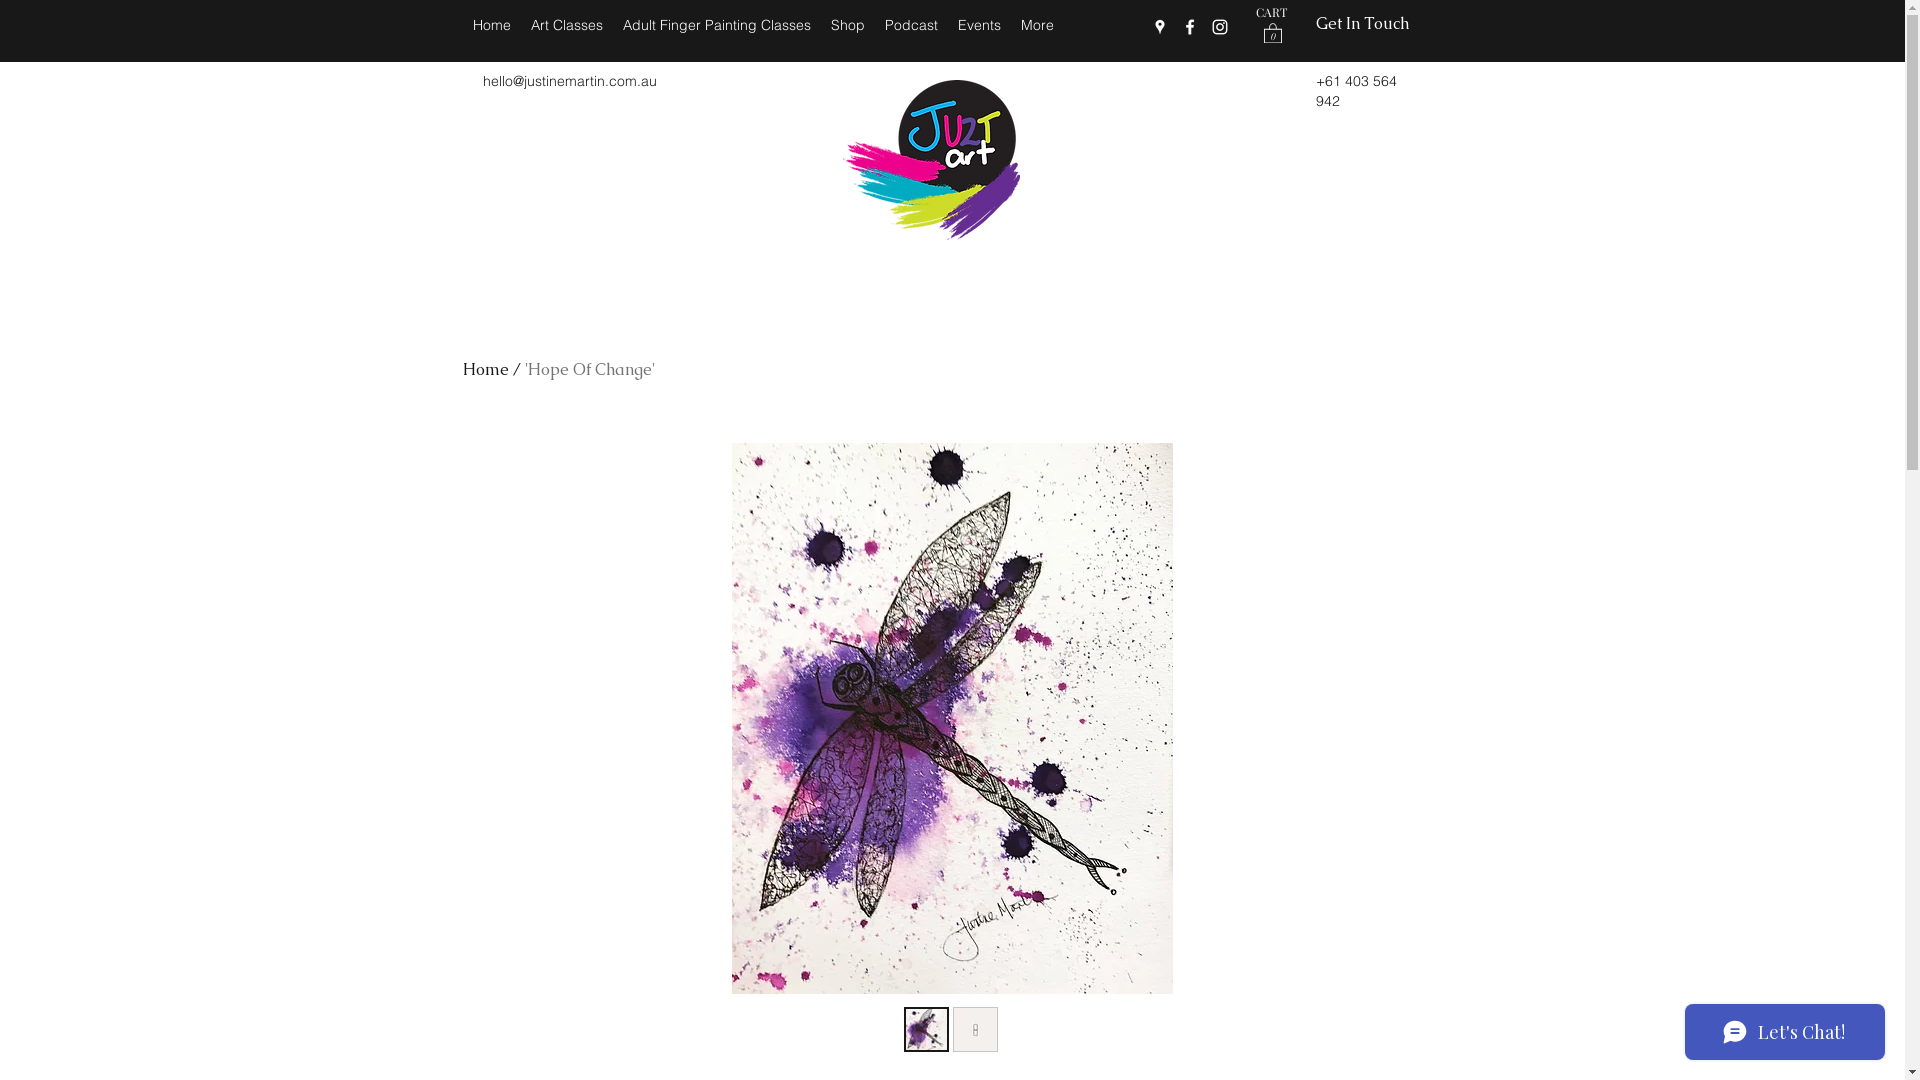 Image resolution: width=1920 pixels, height=1080 pixels. What do you see at coordinates (980, 26) in the screenshot?
I see `Events` at bounding box center [980, 26].